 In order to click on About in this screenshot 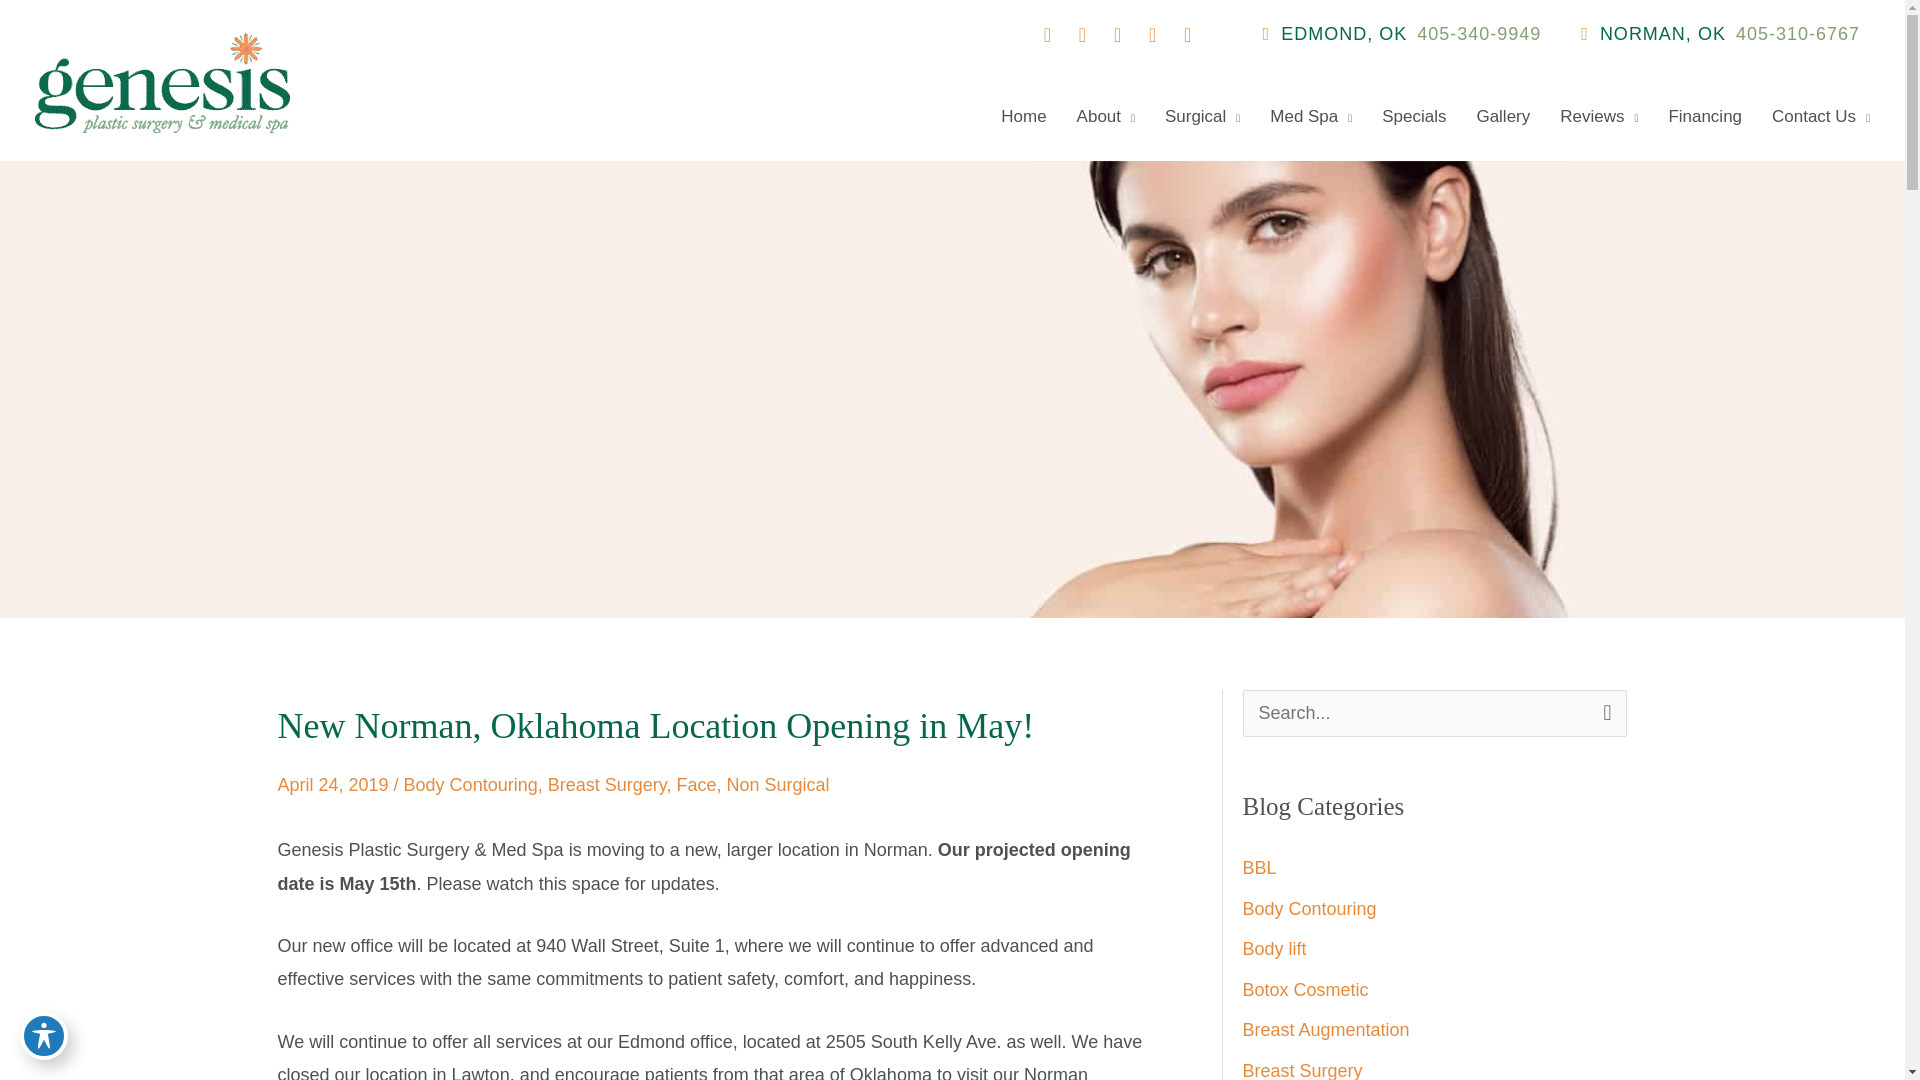, I will do `click(1090, 116)`.